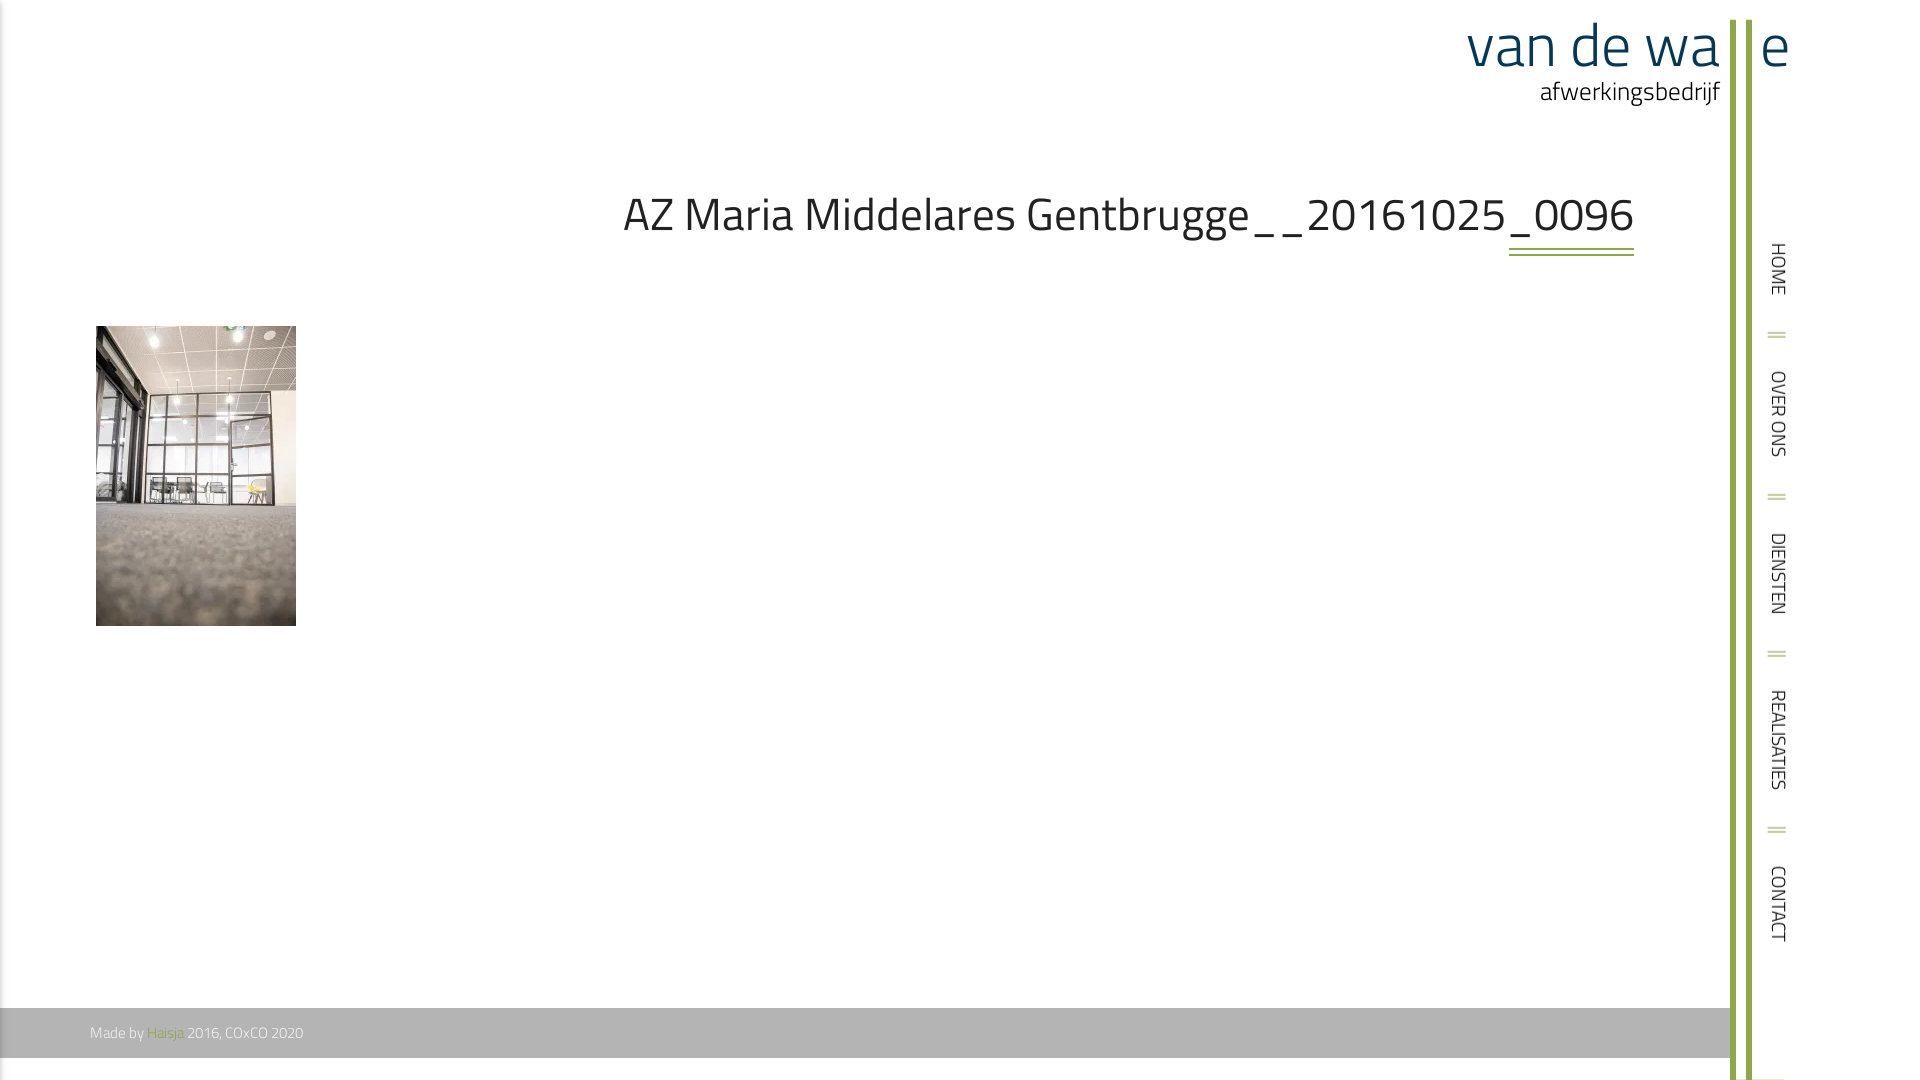 This screenshot has width=1920, height=1080. Describe the element at coordinates (1806, 264) in the screenshot. I see `HOME` at that location.